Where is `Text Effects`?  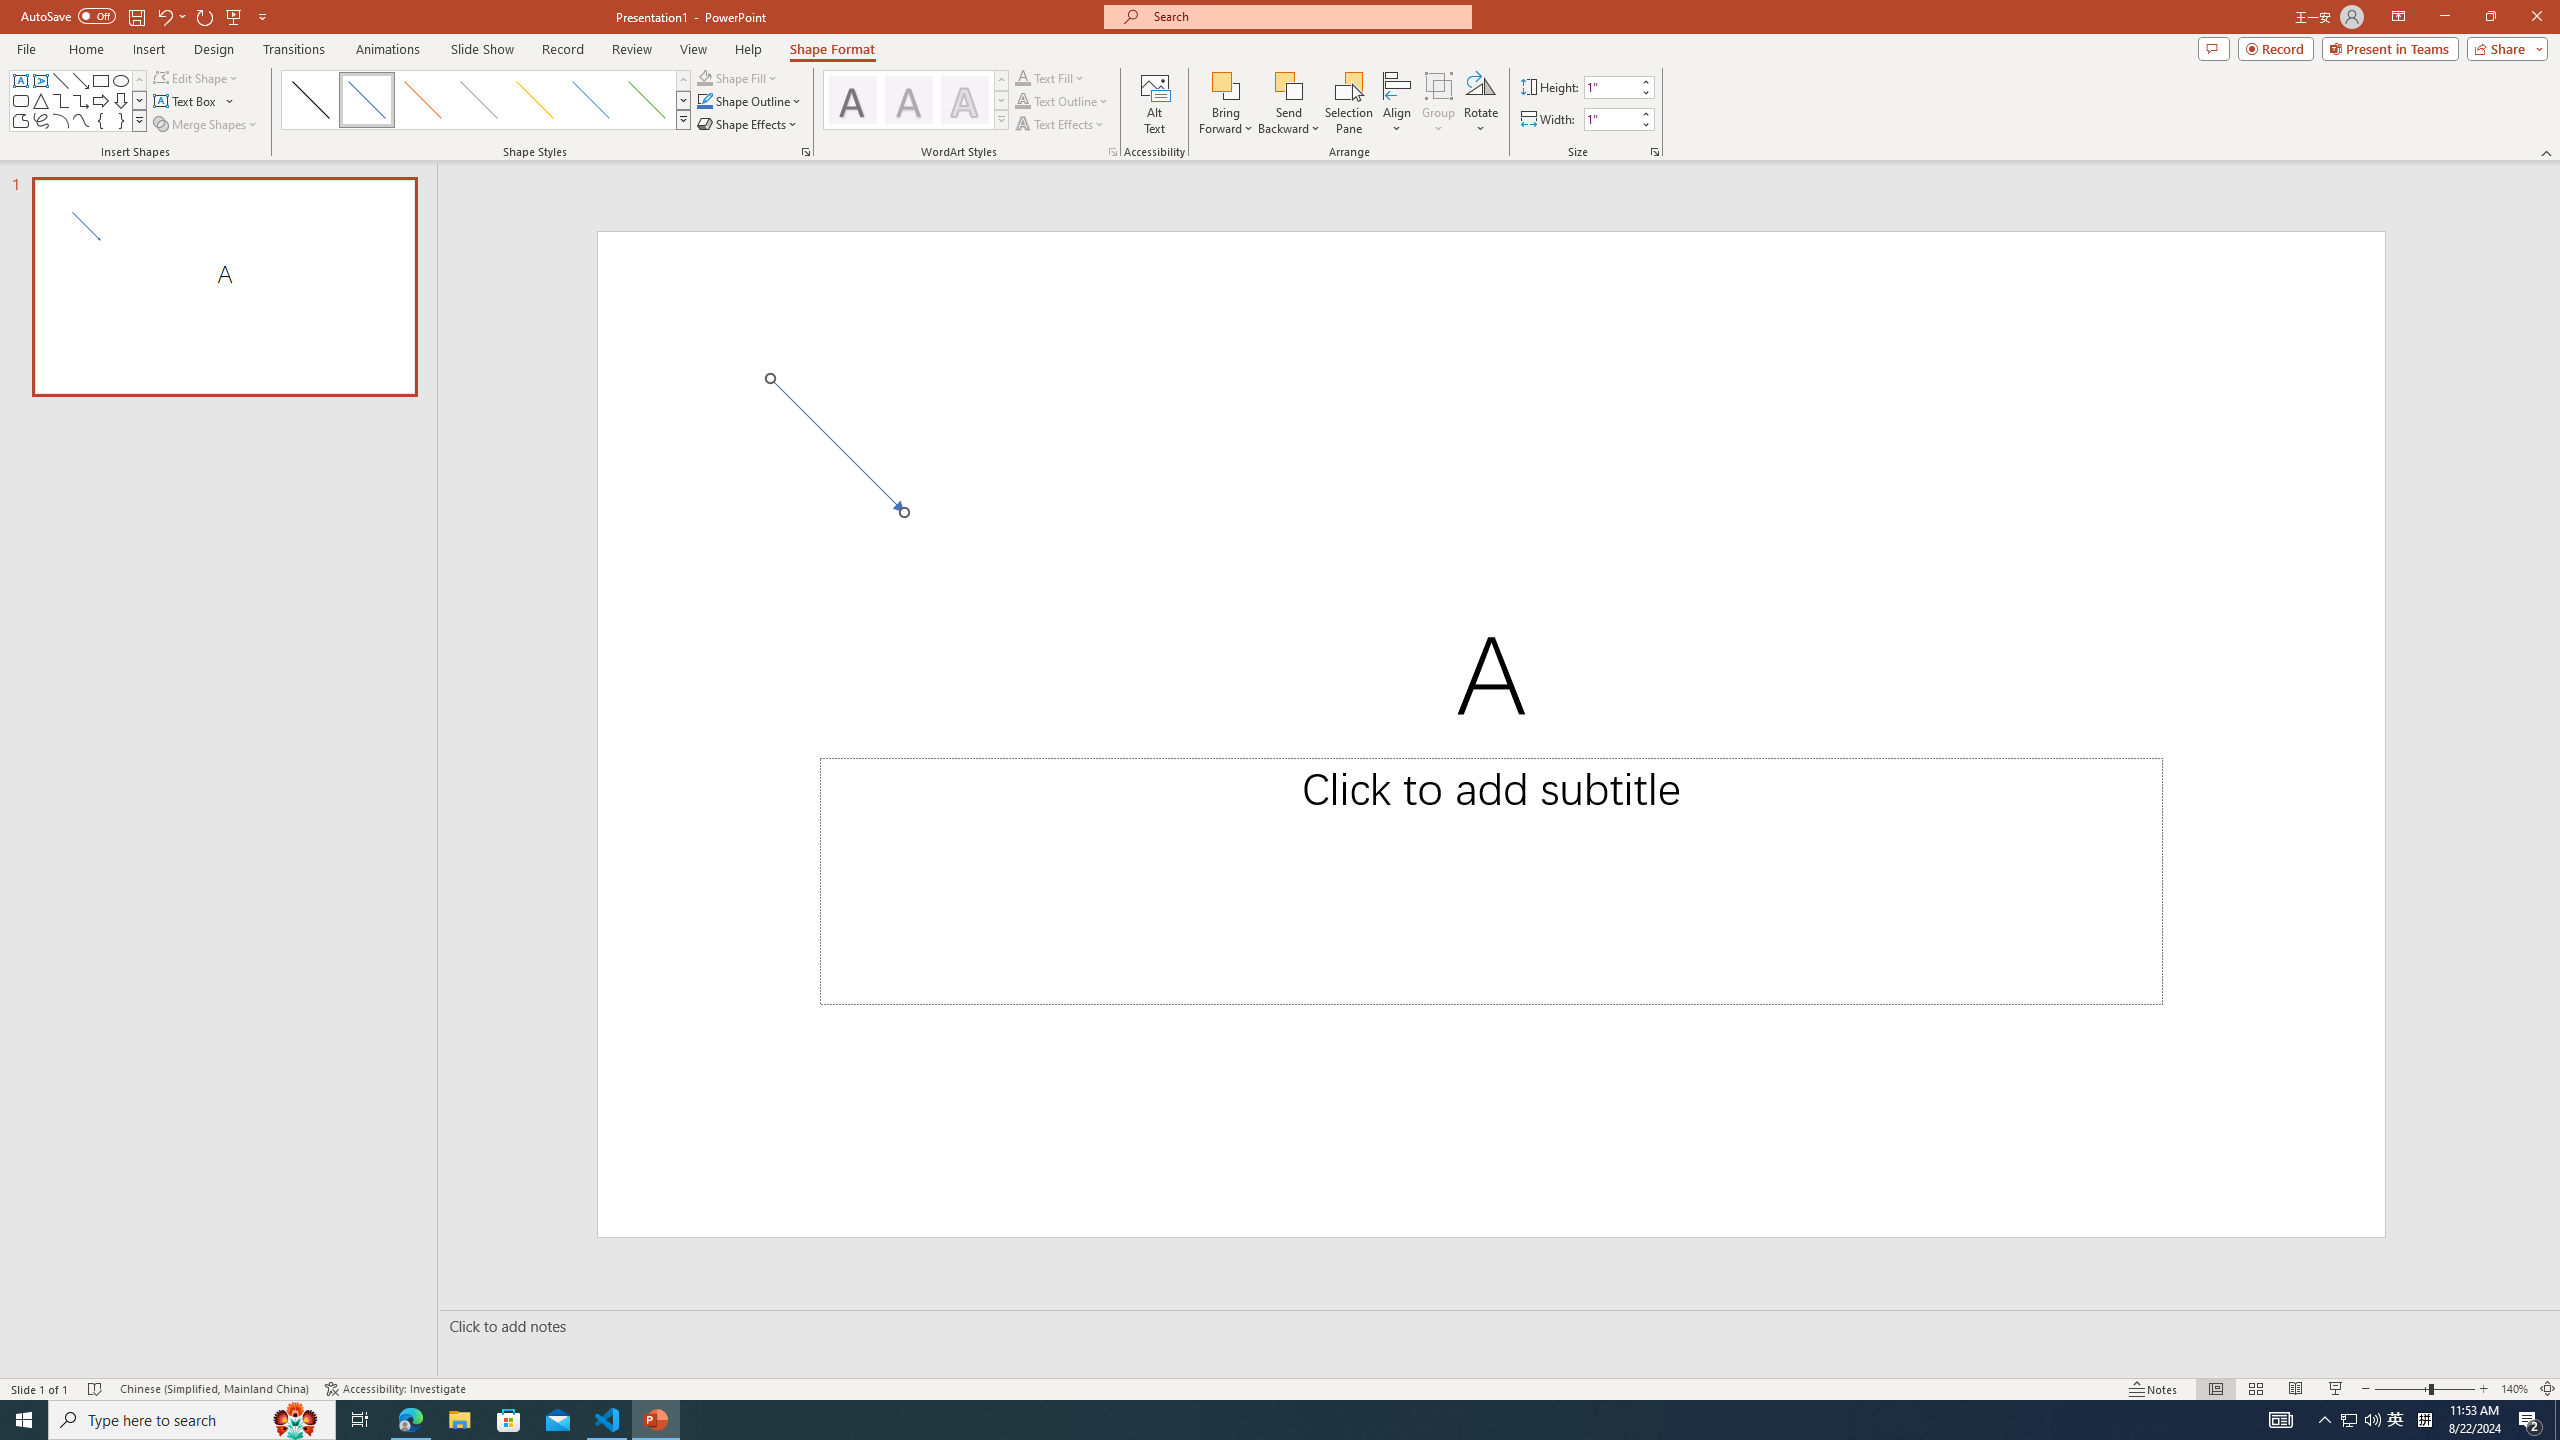
Text Effects is located at coordinates (1061, 124).